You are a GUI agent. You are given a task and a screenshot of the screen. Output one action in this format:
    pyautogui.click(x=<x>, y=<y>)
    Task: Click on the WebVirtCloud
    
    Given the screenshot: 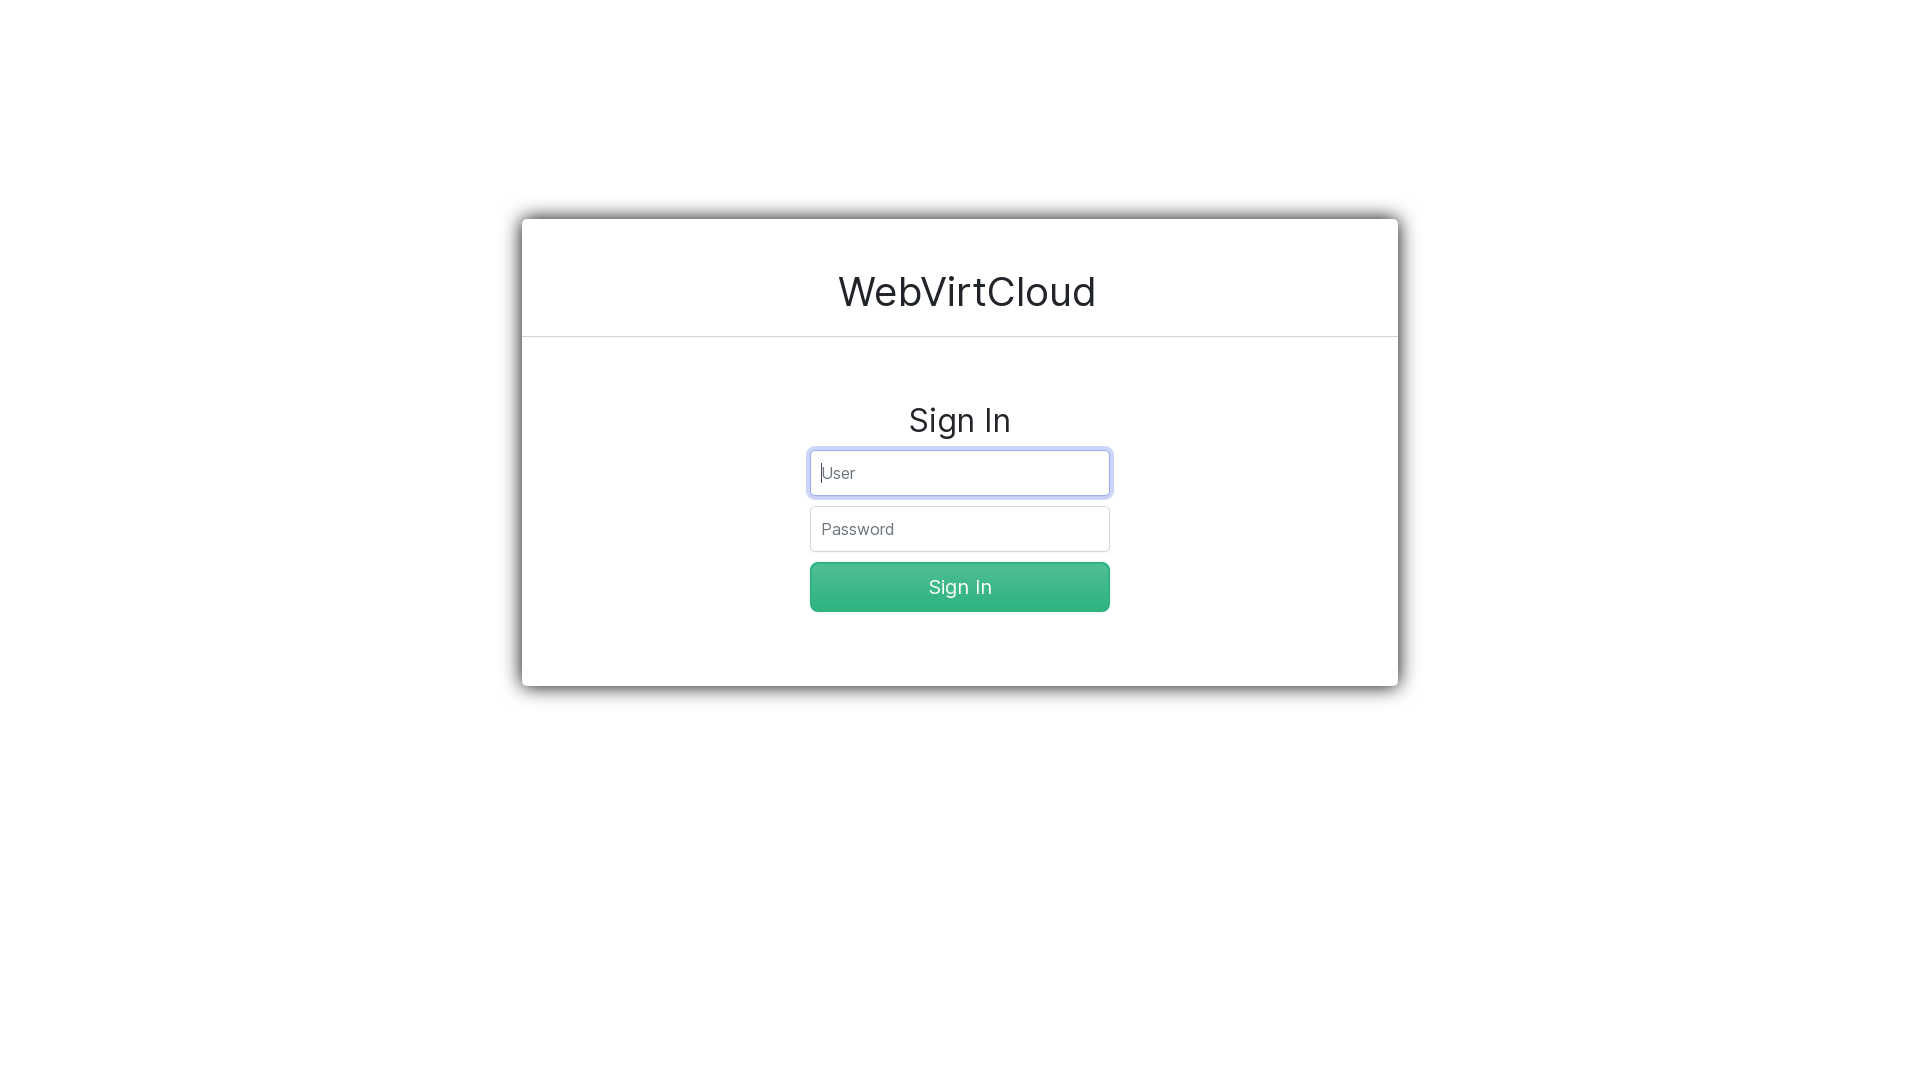 What is the action you would take?
    pyautogui.click(x=968, y=292)
    